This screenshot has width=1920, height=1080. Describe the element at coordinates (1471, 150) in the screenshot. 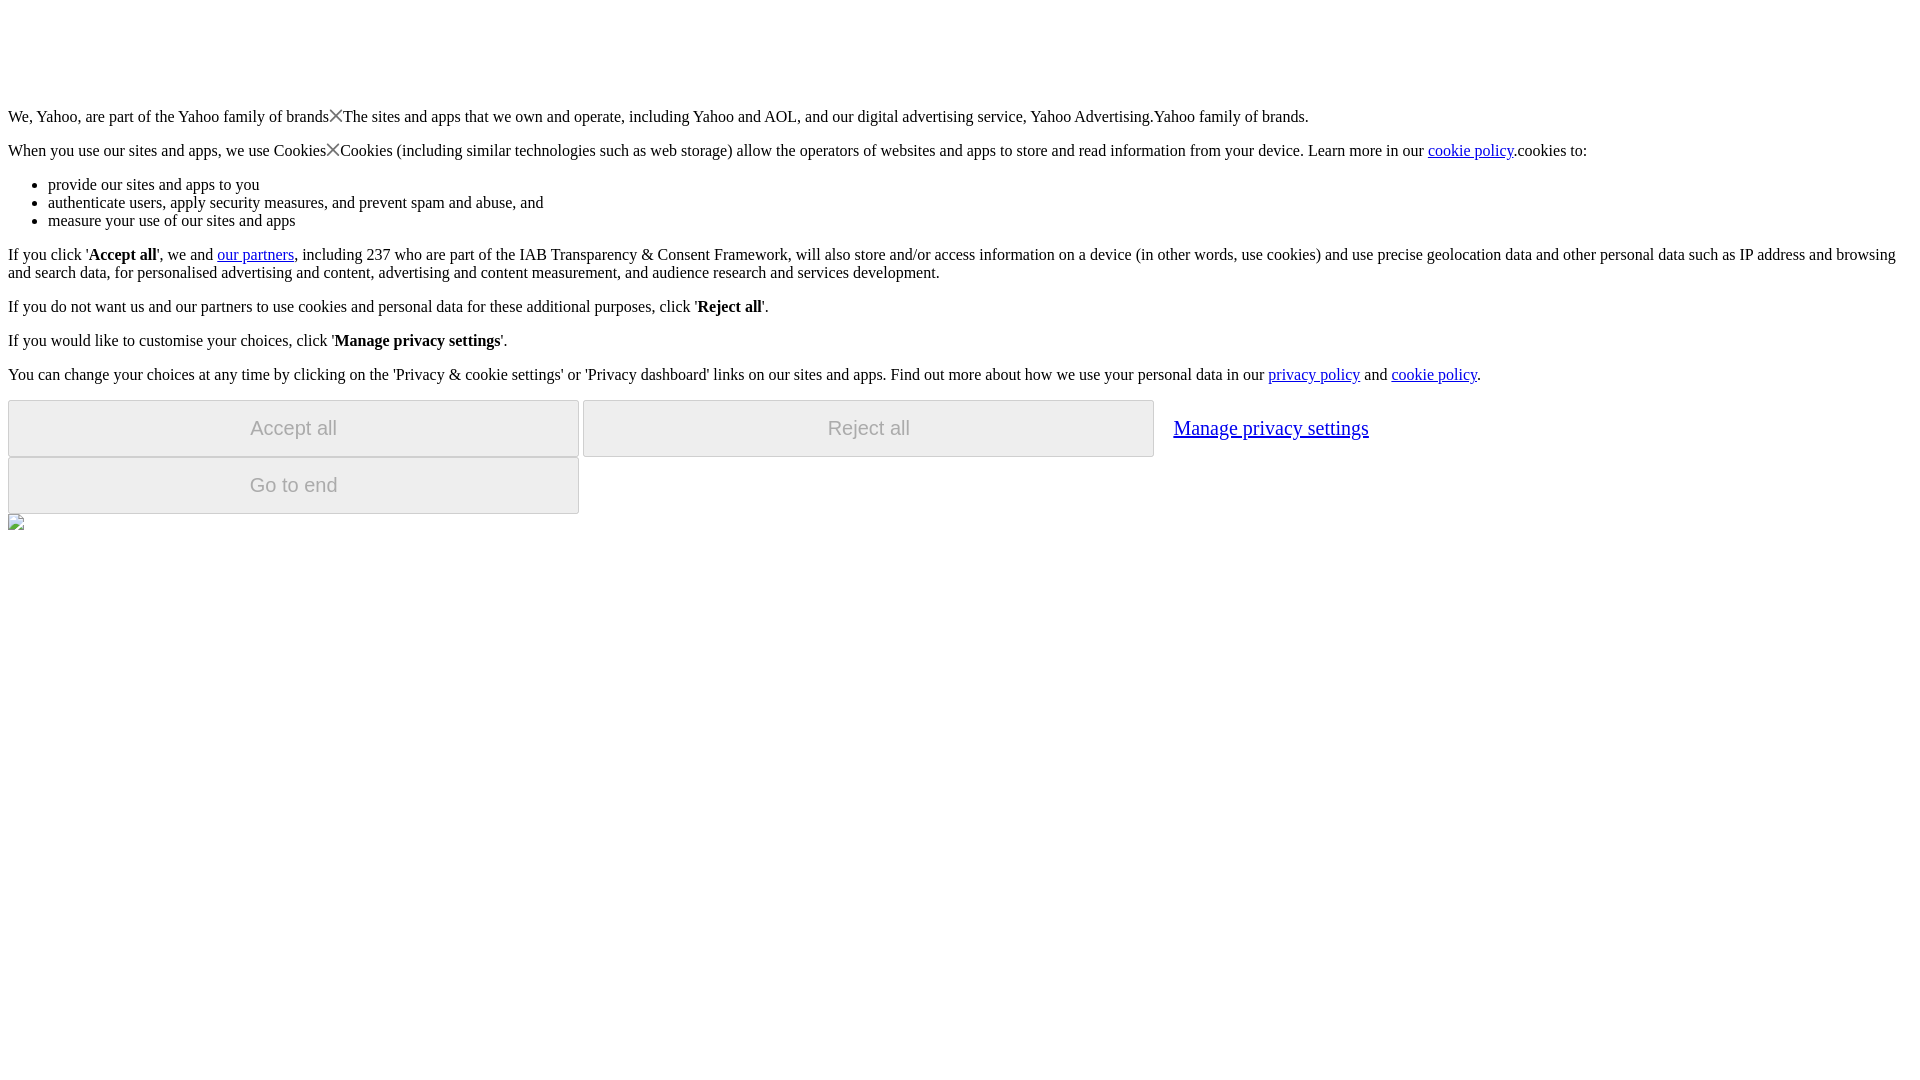

I see `cookie policy` at that location.